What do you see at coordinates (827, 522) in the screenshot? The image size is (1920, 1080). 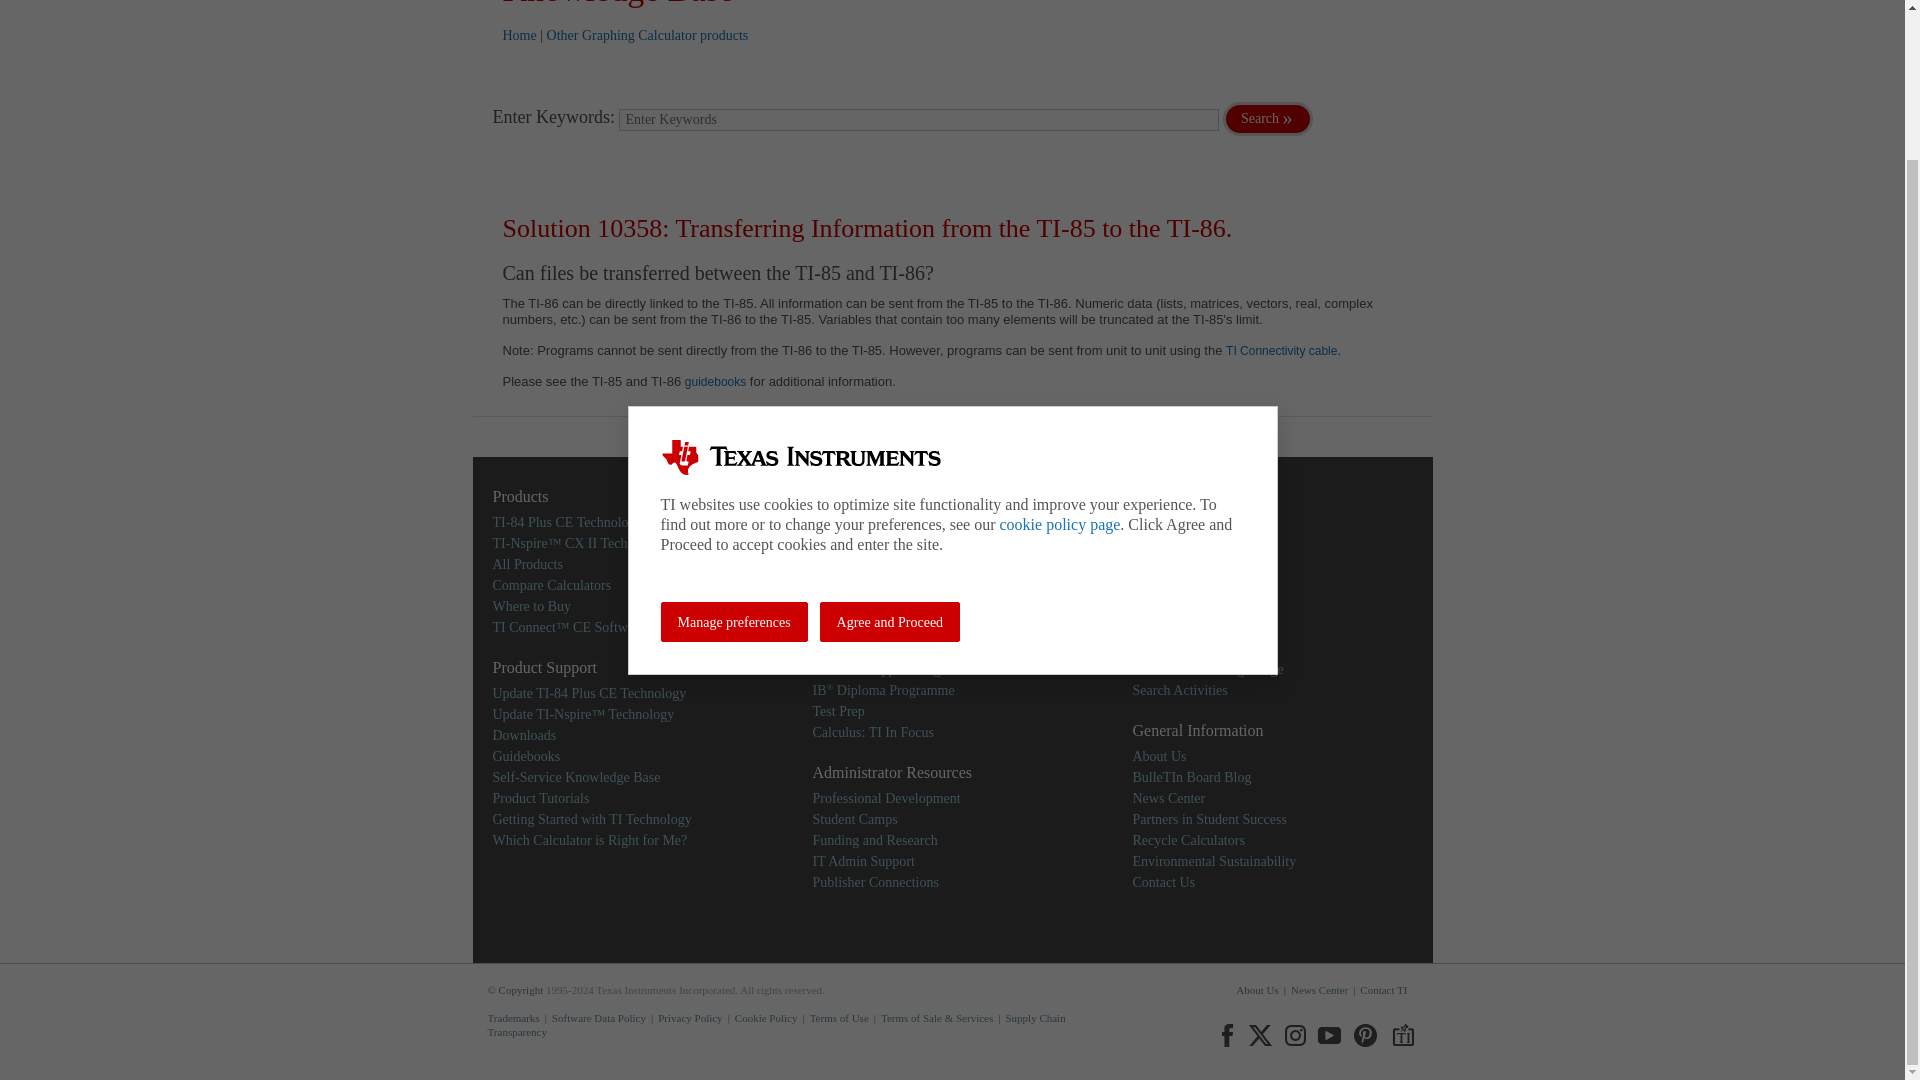 I see `Math` at bounding box center [827, 522].